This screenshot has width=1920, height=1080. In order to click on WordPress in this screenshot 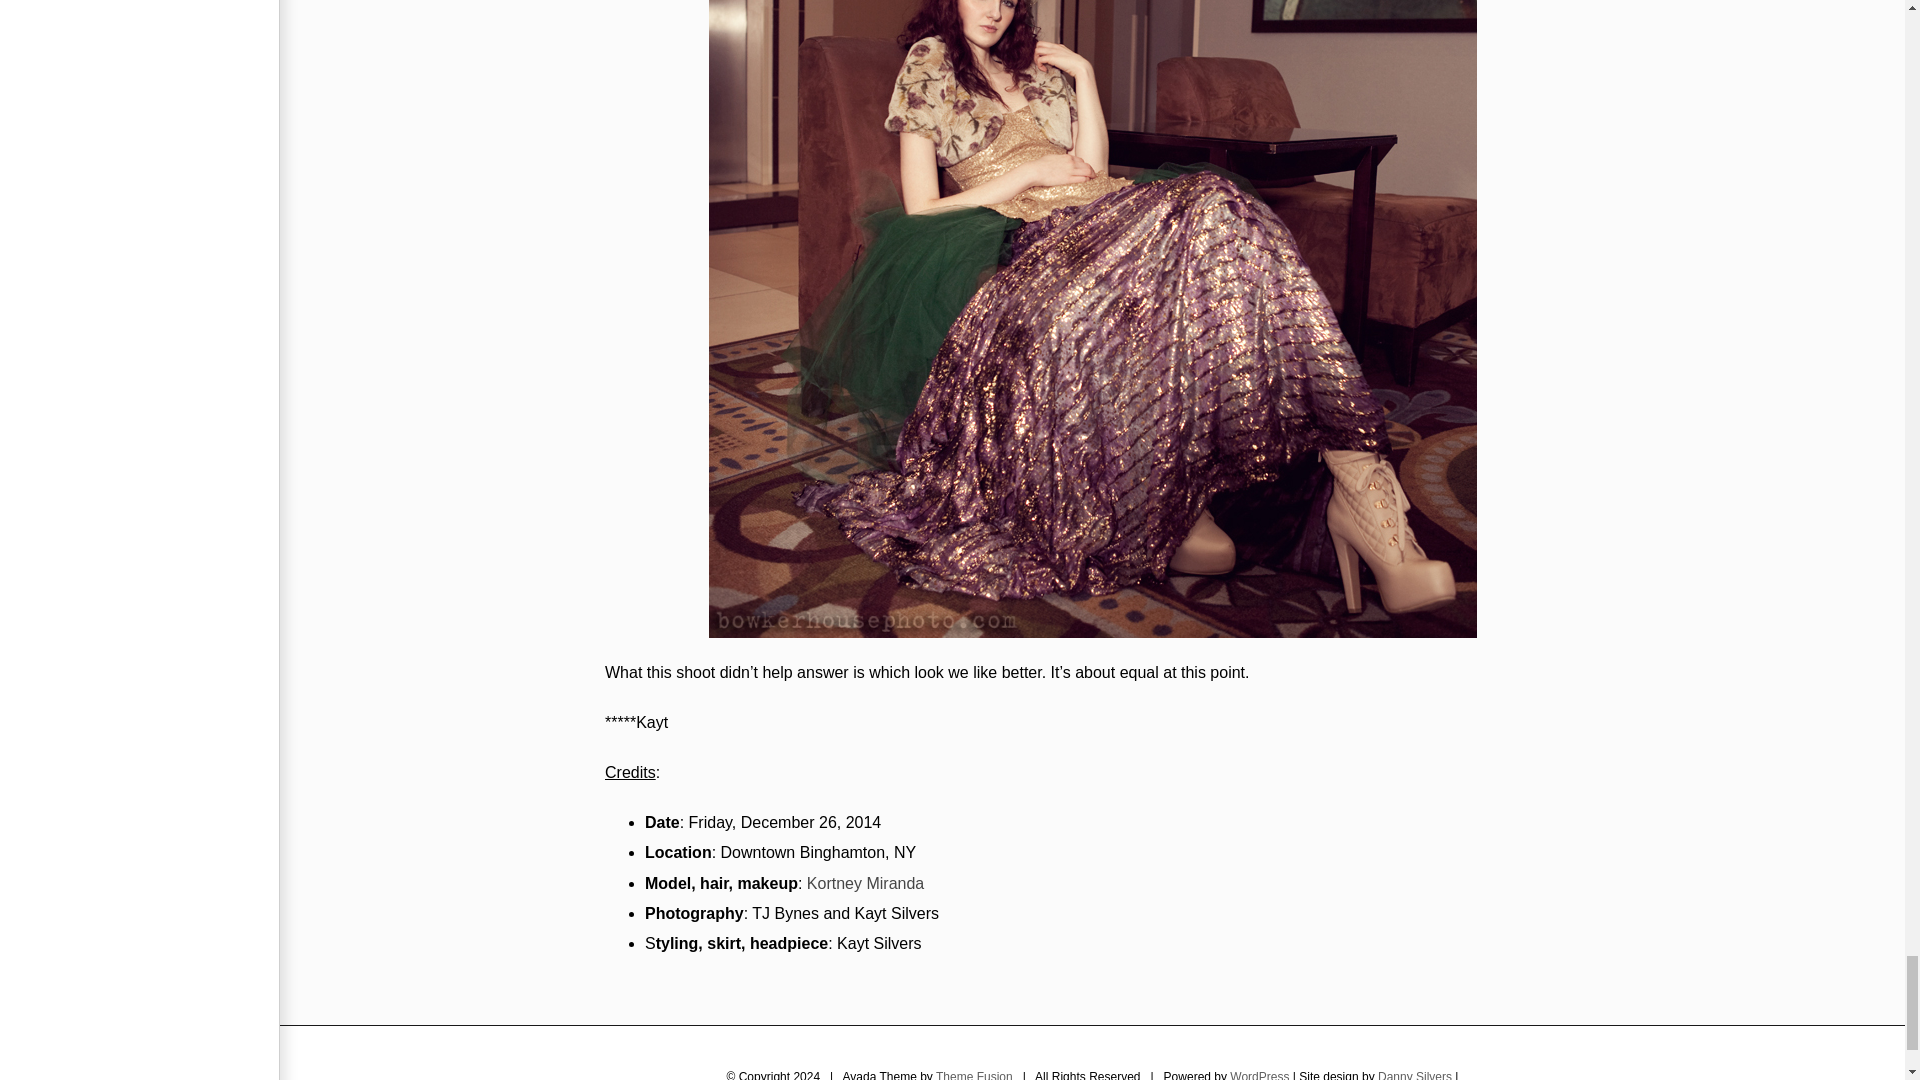, I will do `click(1259, 1075)`.